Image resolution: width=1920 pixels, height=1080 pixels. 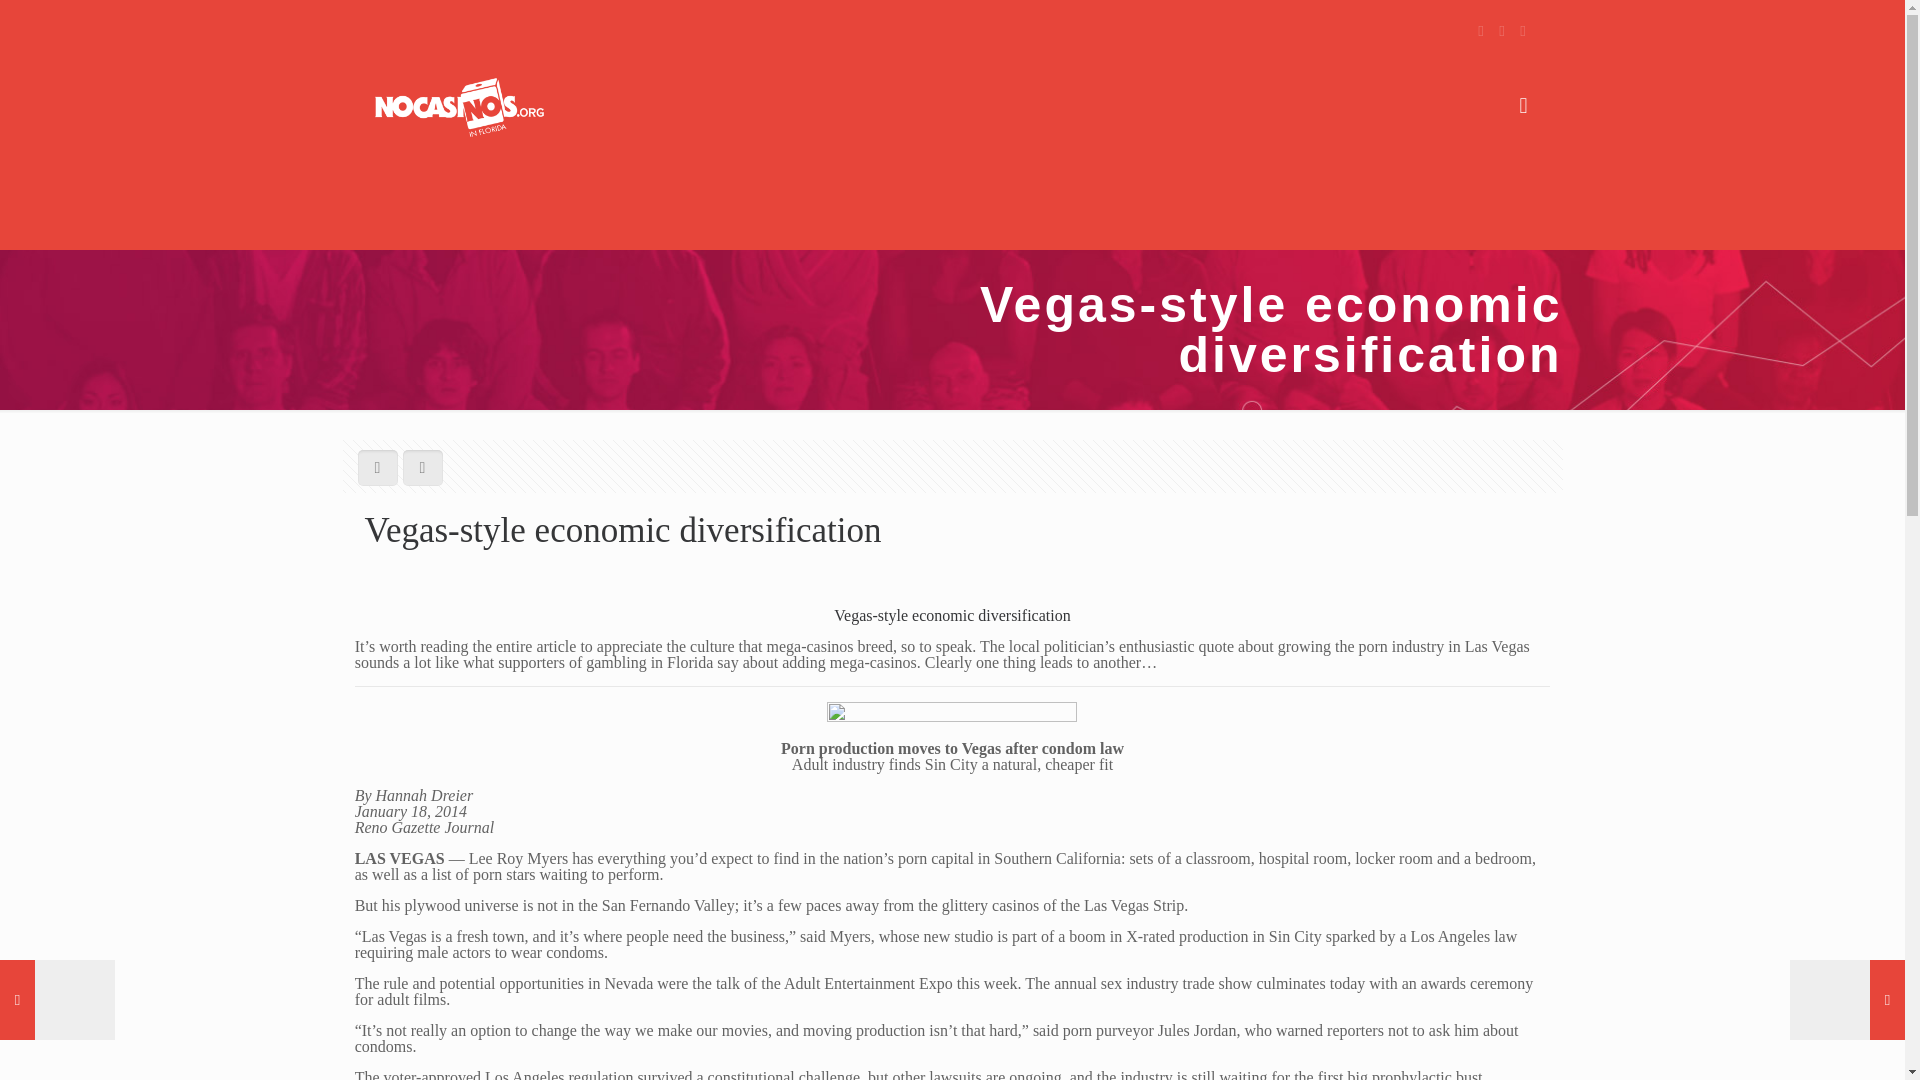 I want to click on Facebook, so click(x=1482, y=30).